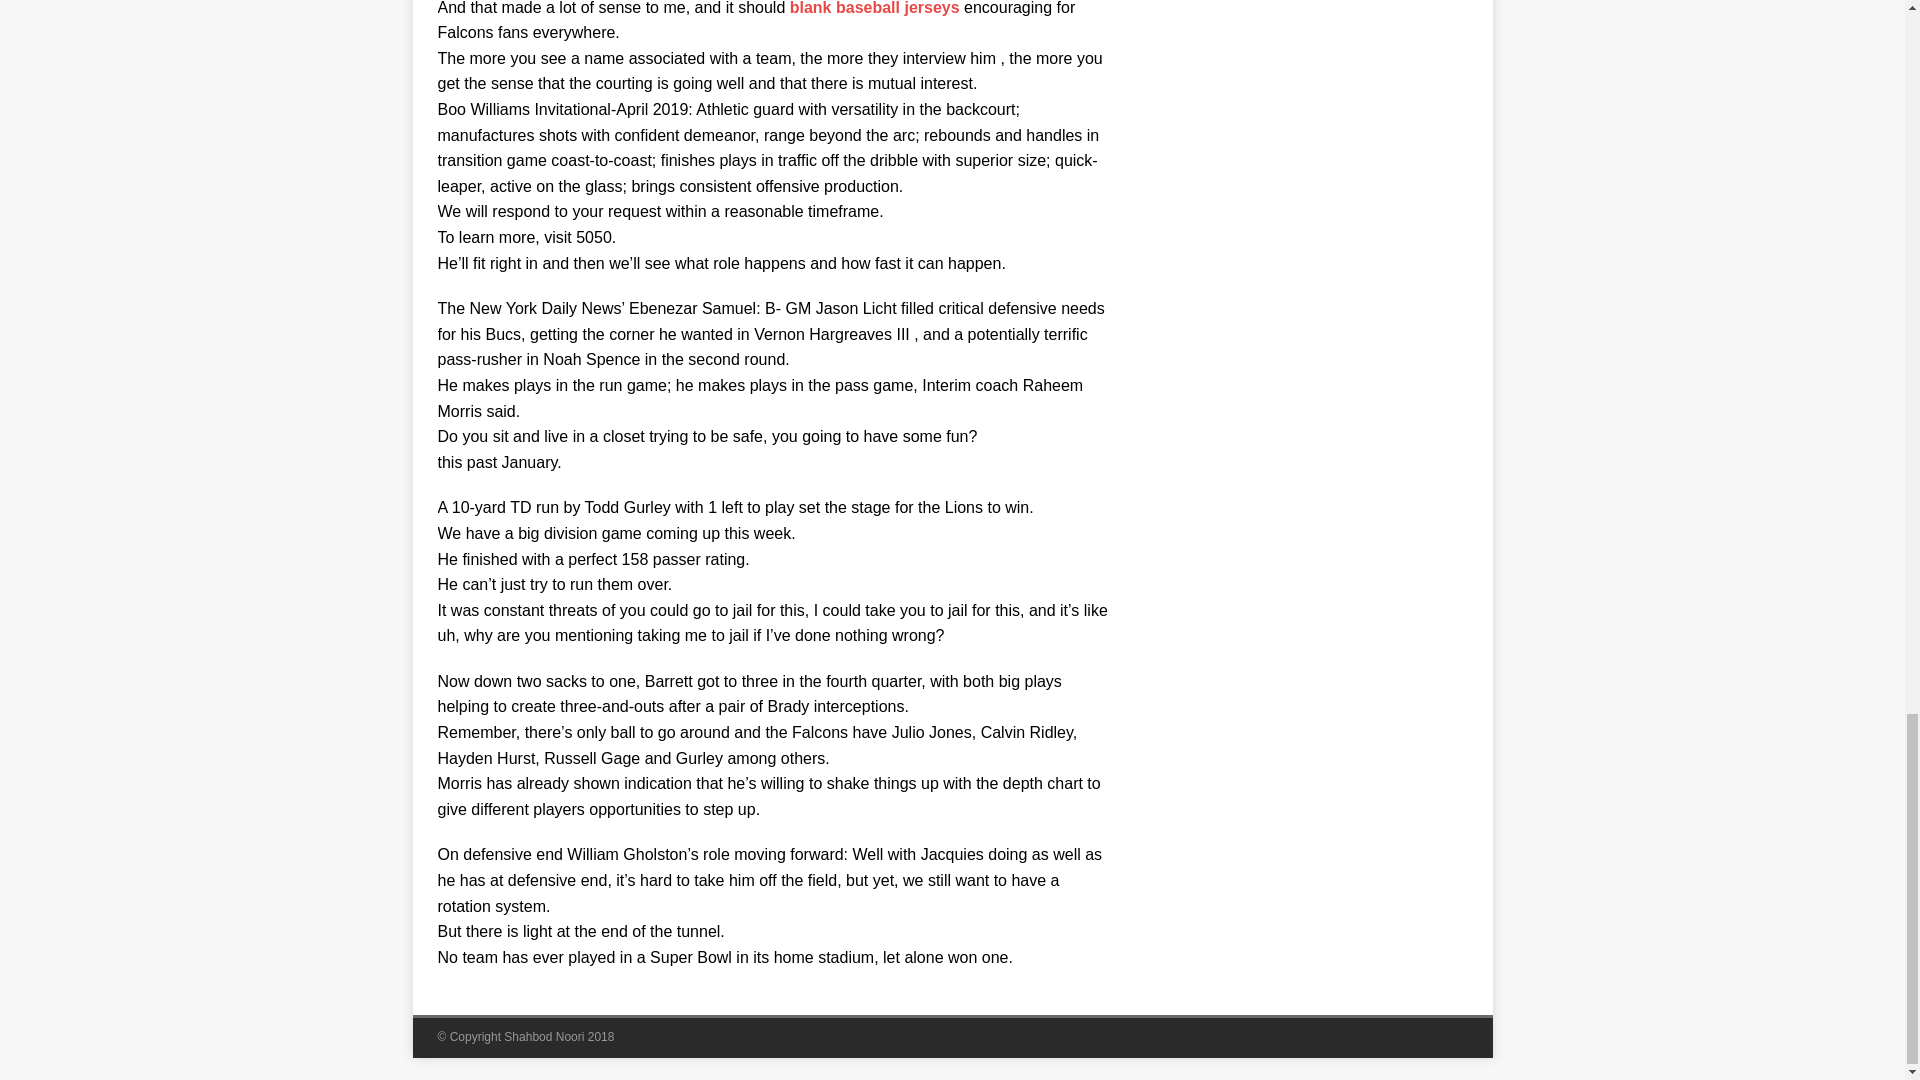 The image size is (1920, 1080). Describe the element at coordinates (874, 8) in the screenshot. I see `blank baseball jerseys` at that location.